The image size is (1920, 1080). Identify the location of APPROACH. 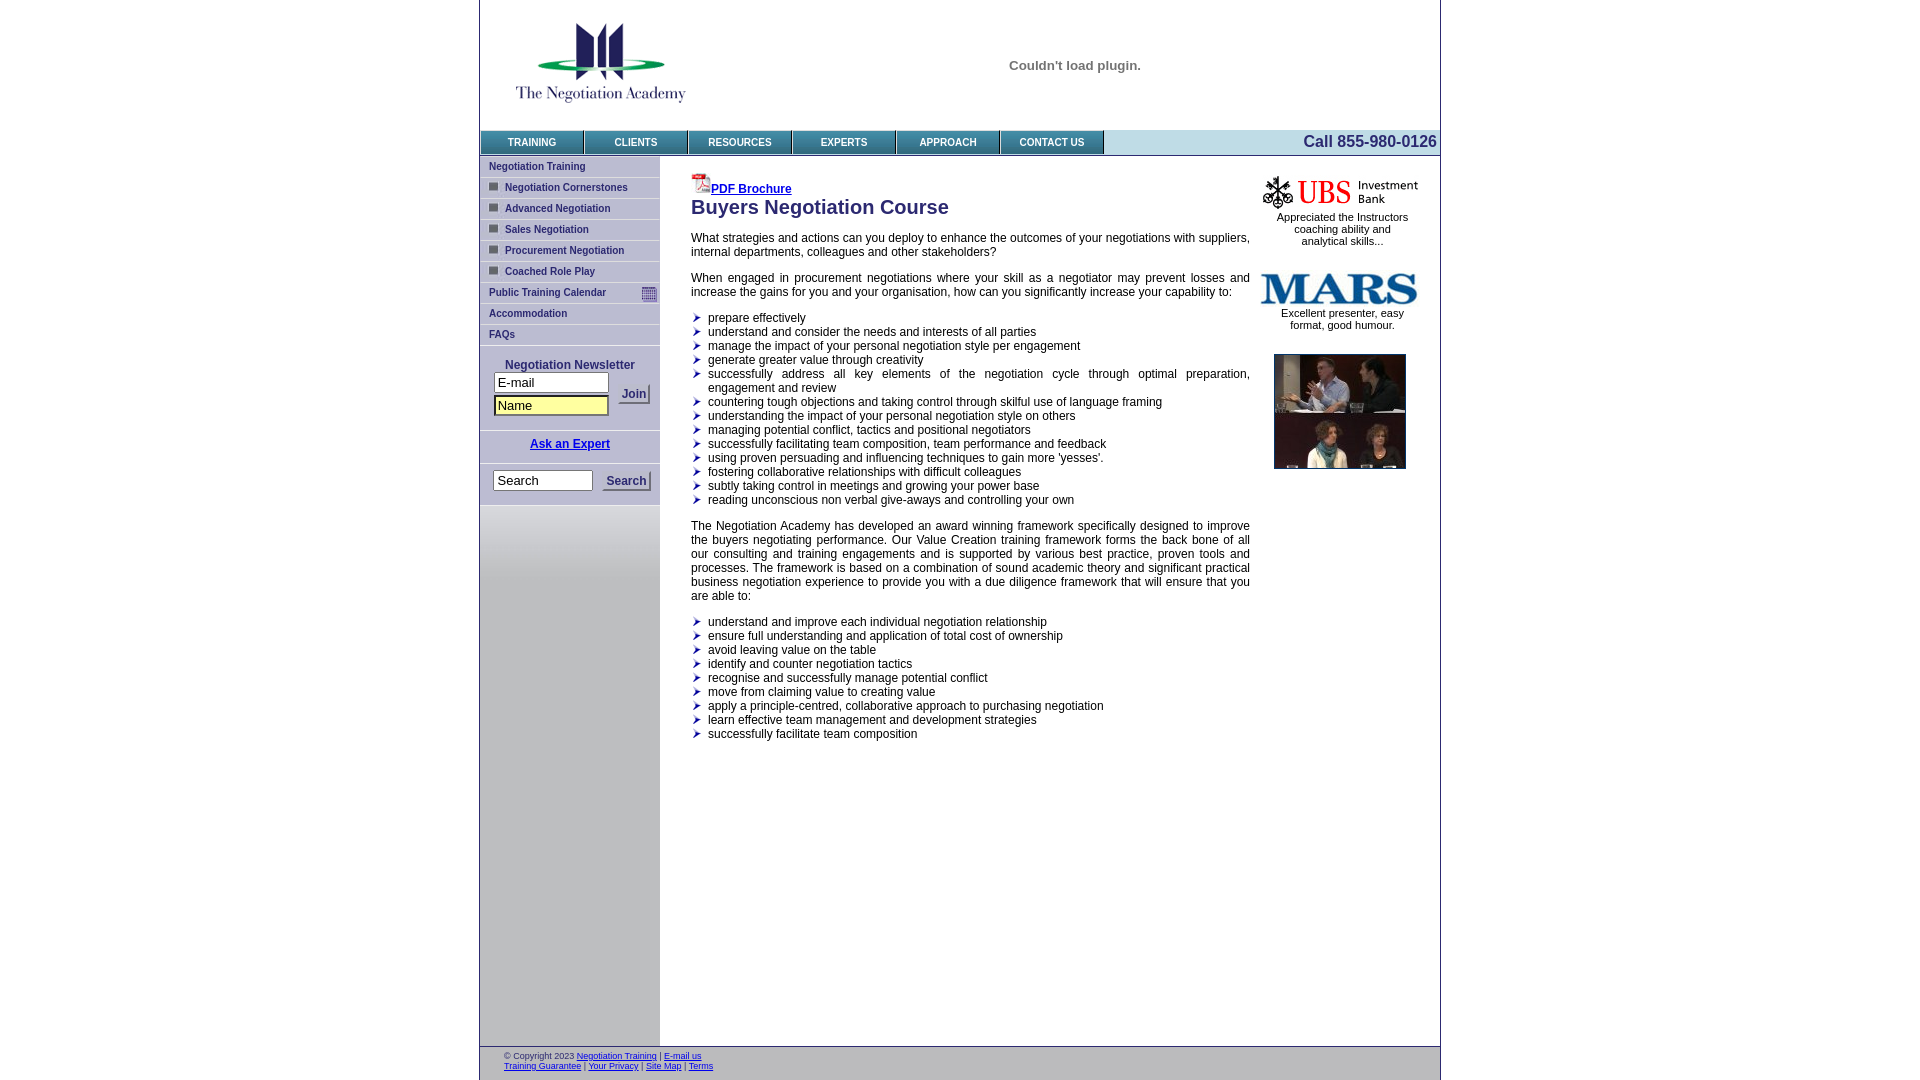
(948, 142).